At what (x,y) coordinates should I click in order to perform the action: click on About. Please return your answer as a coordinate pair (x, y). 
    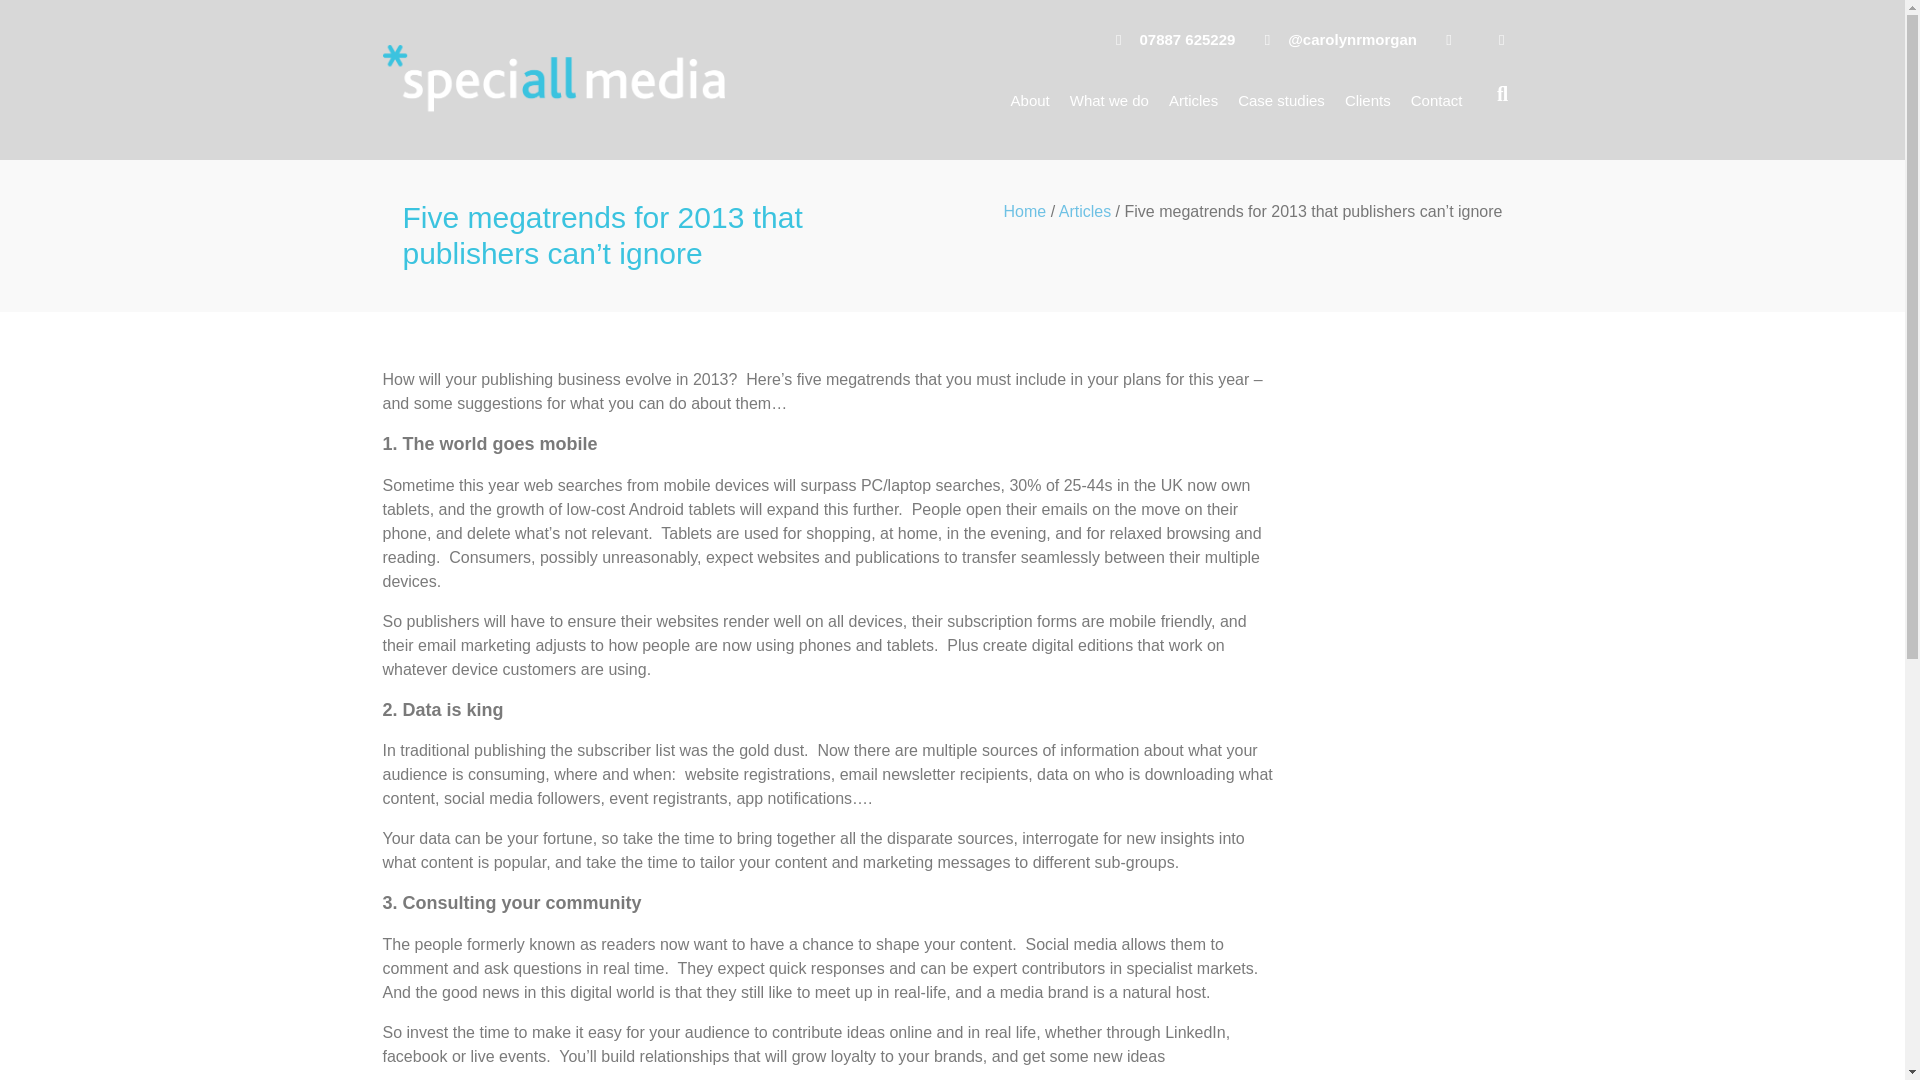
    Looking at the image, I should click on (1030, 100).